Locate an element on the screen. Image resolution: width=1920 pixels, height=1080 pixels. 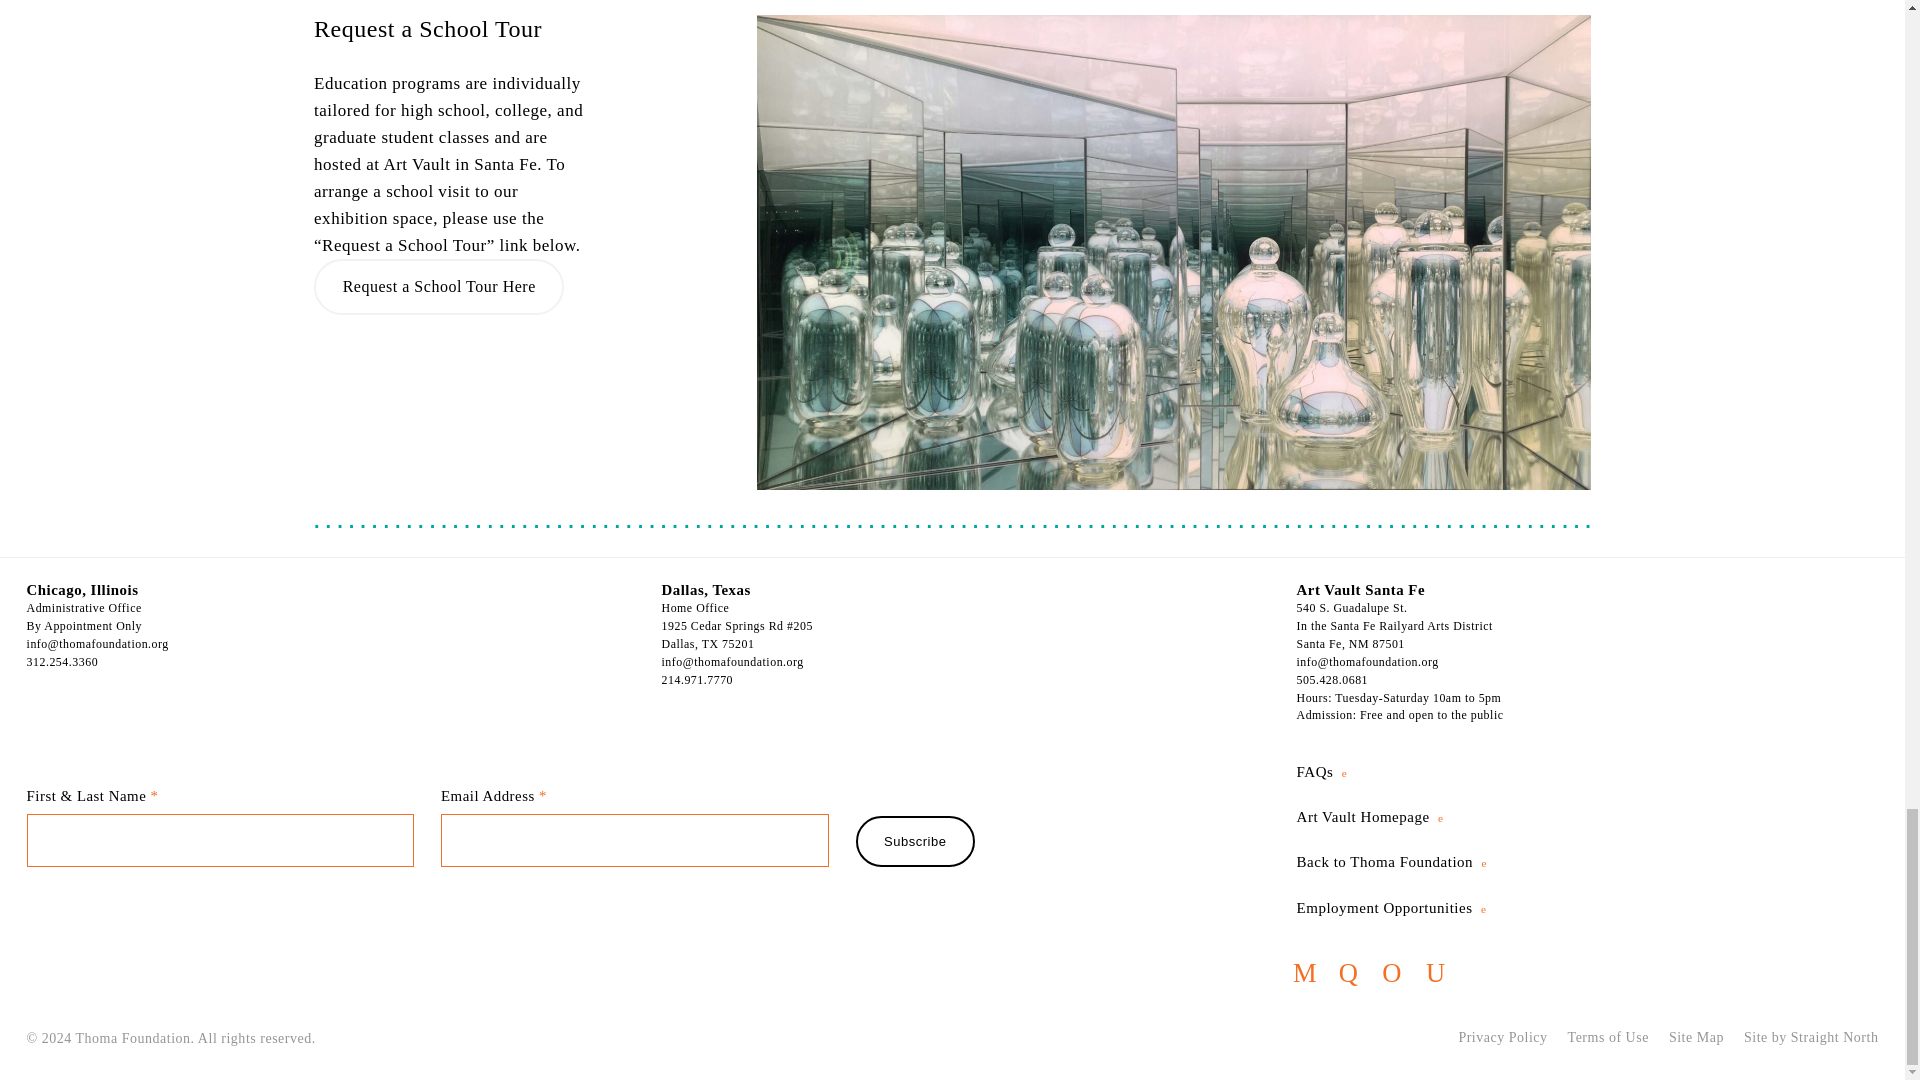
Employment Opportunities is located at coordinates (1392, 907).